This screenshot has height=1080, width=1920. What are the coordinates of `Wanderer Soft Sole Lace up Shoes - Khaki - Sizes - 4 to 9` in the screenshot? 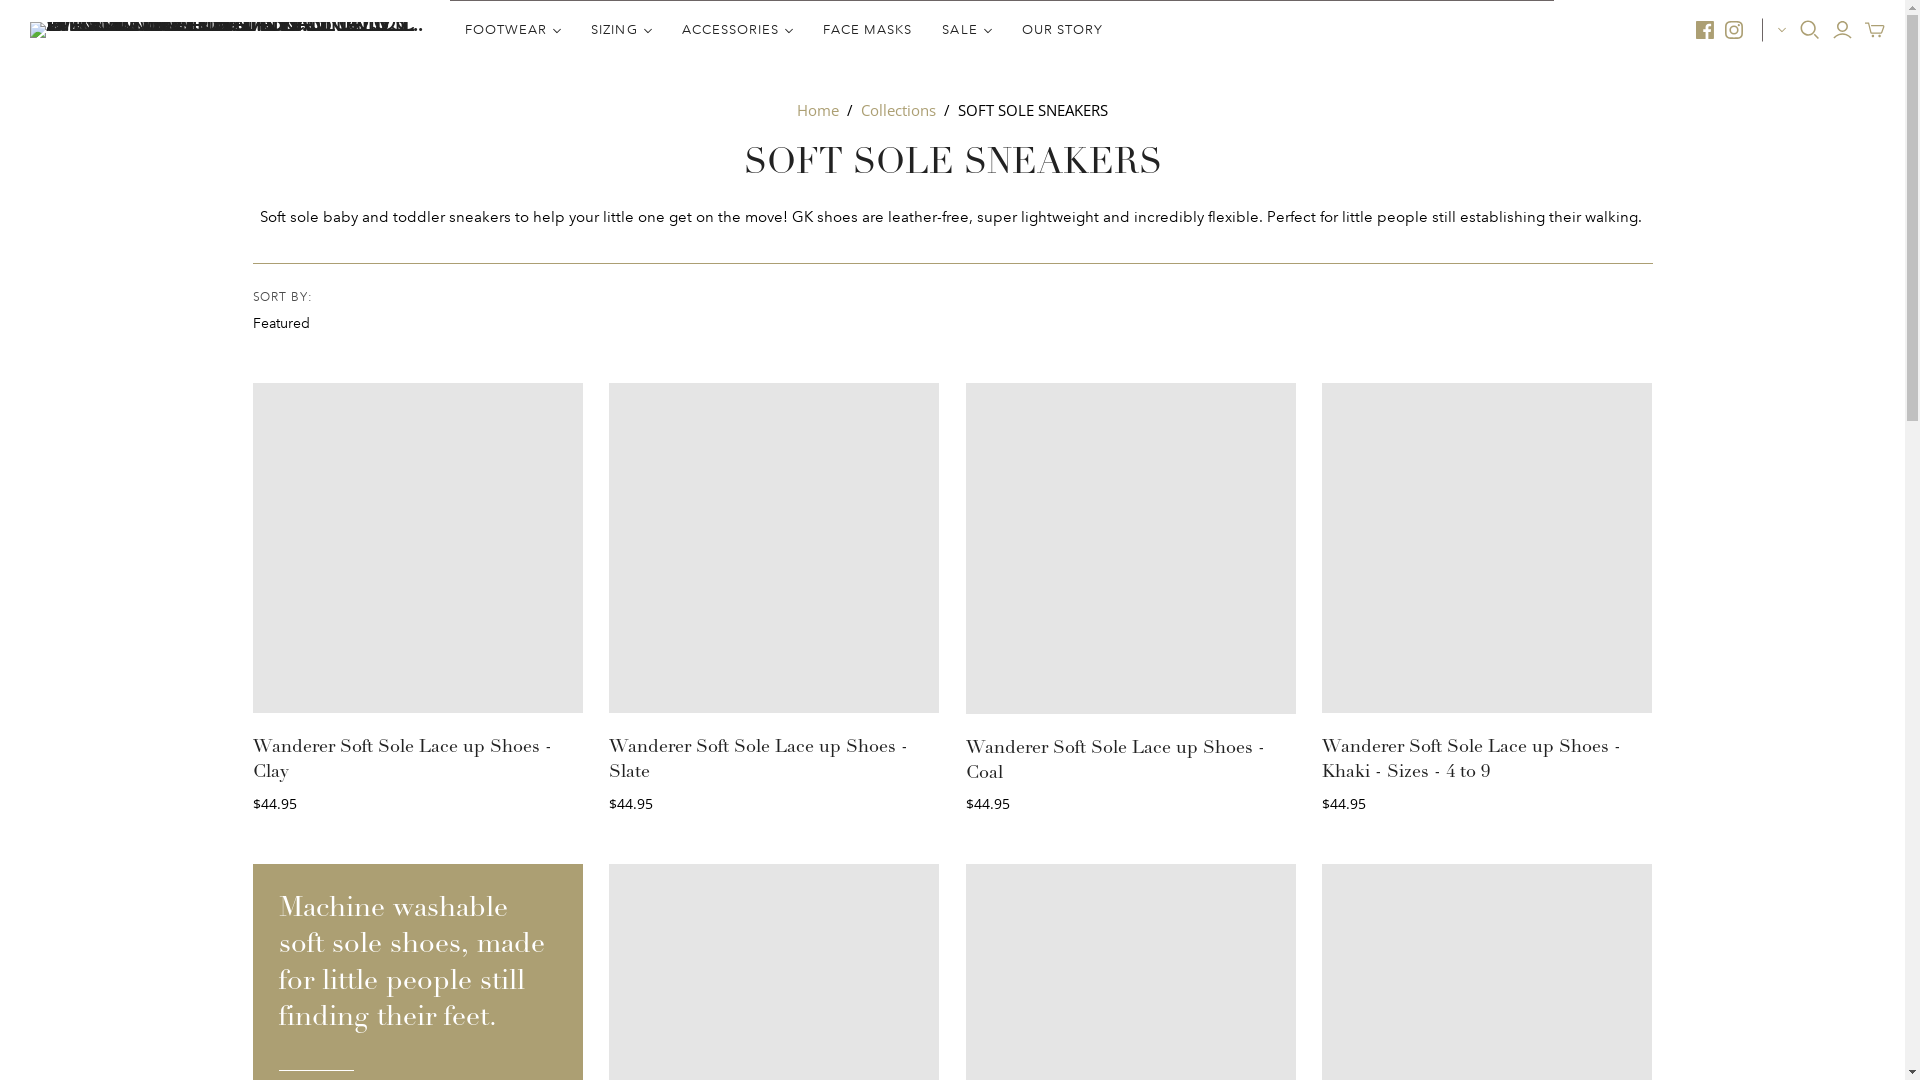 It's located at (1472, 759).